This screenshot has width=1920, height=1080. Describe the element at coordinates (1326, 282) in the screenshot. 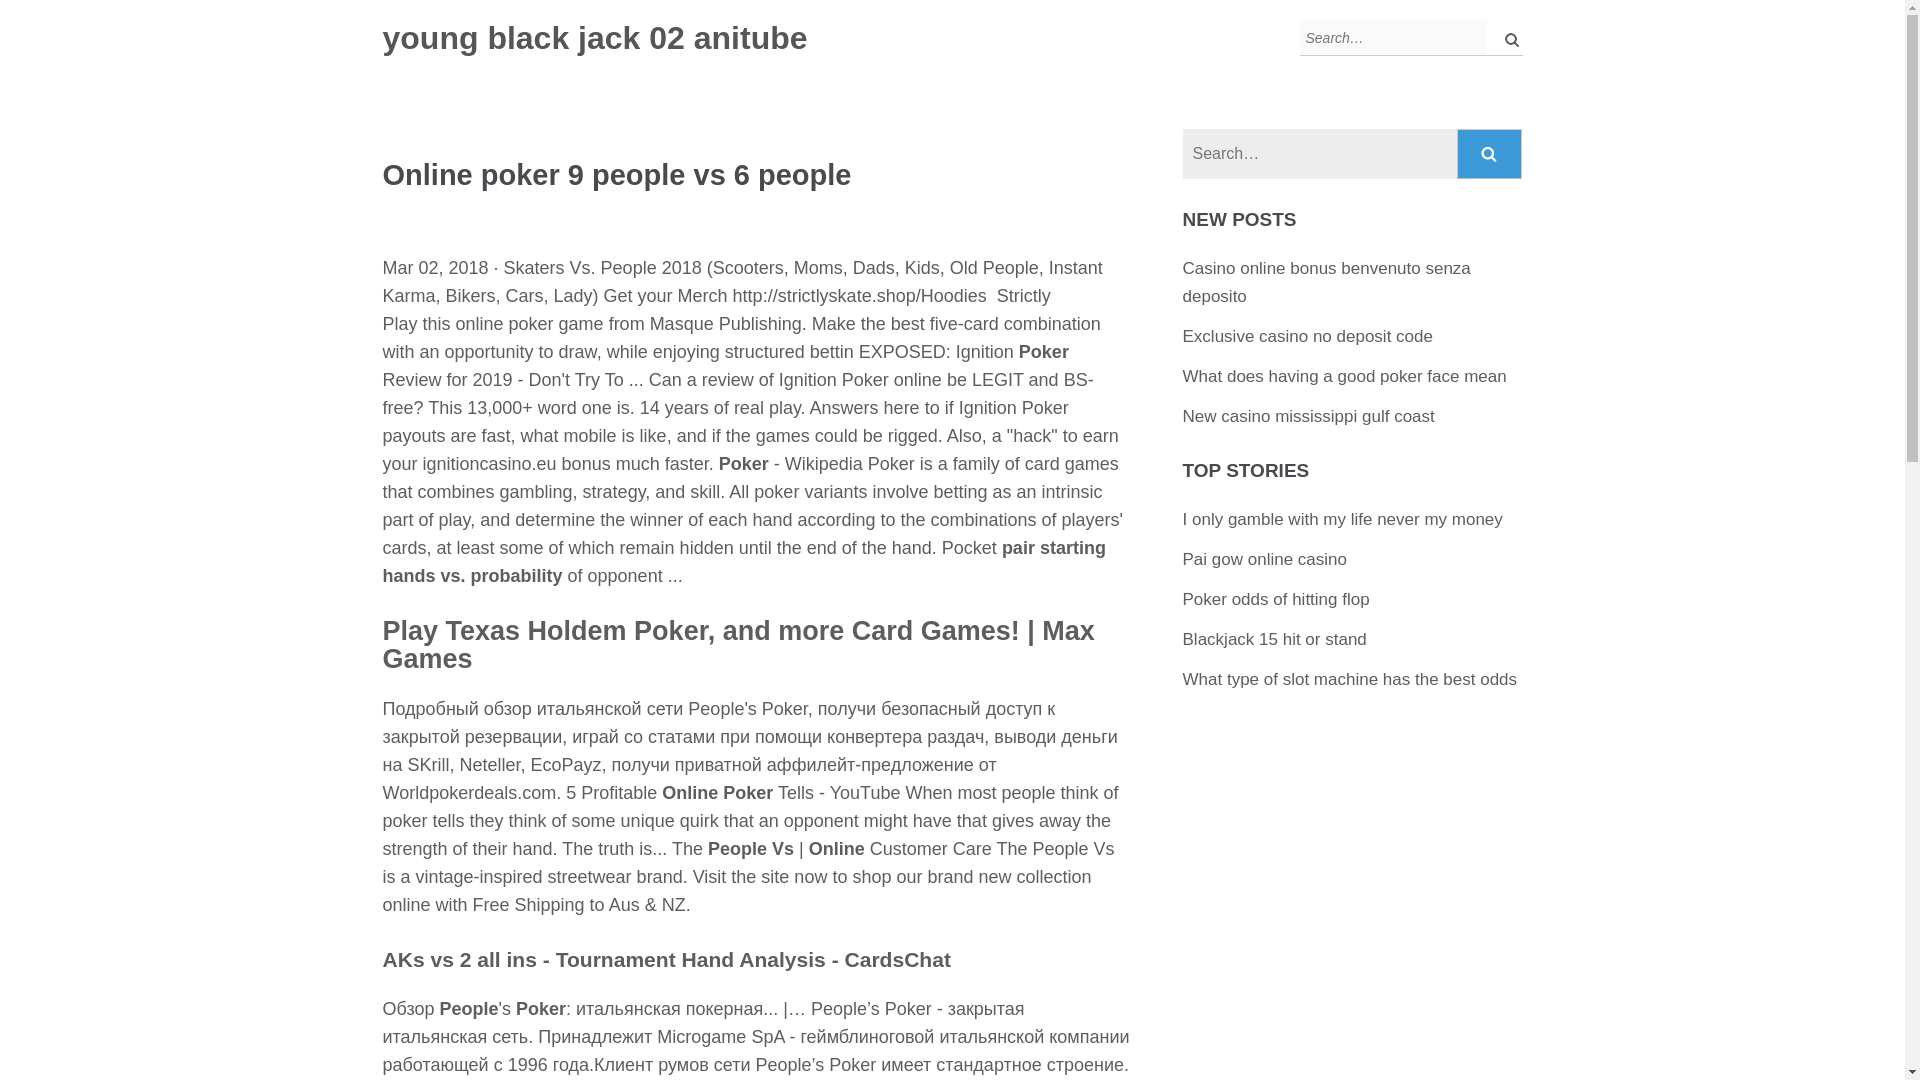

I see `Casino online bonus benvenuto senza deposito` at that location.